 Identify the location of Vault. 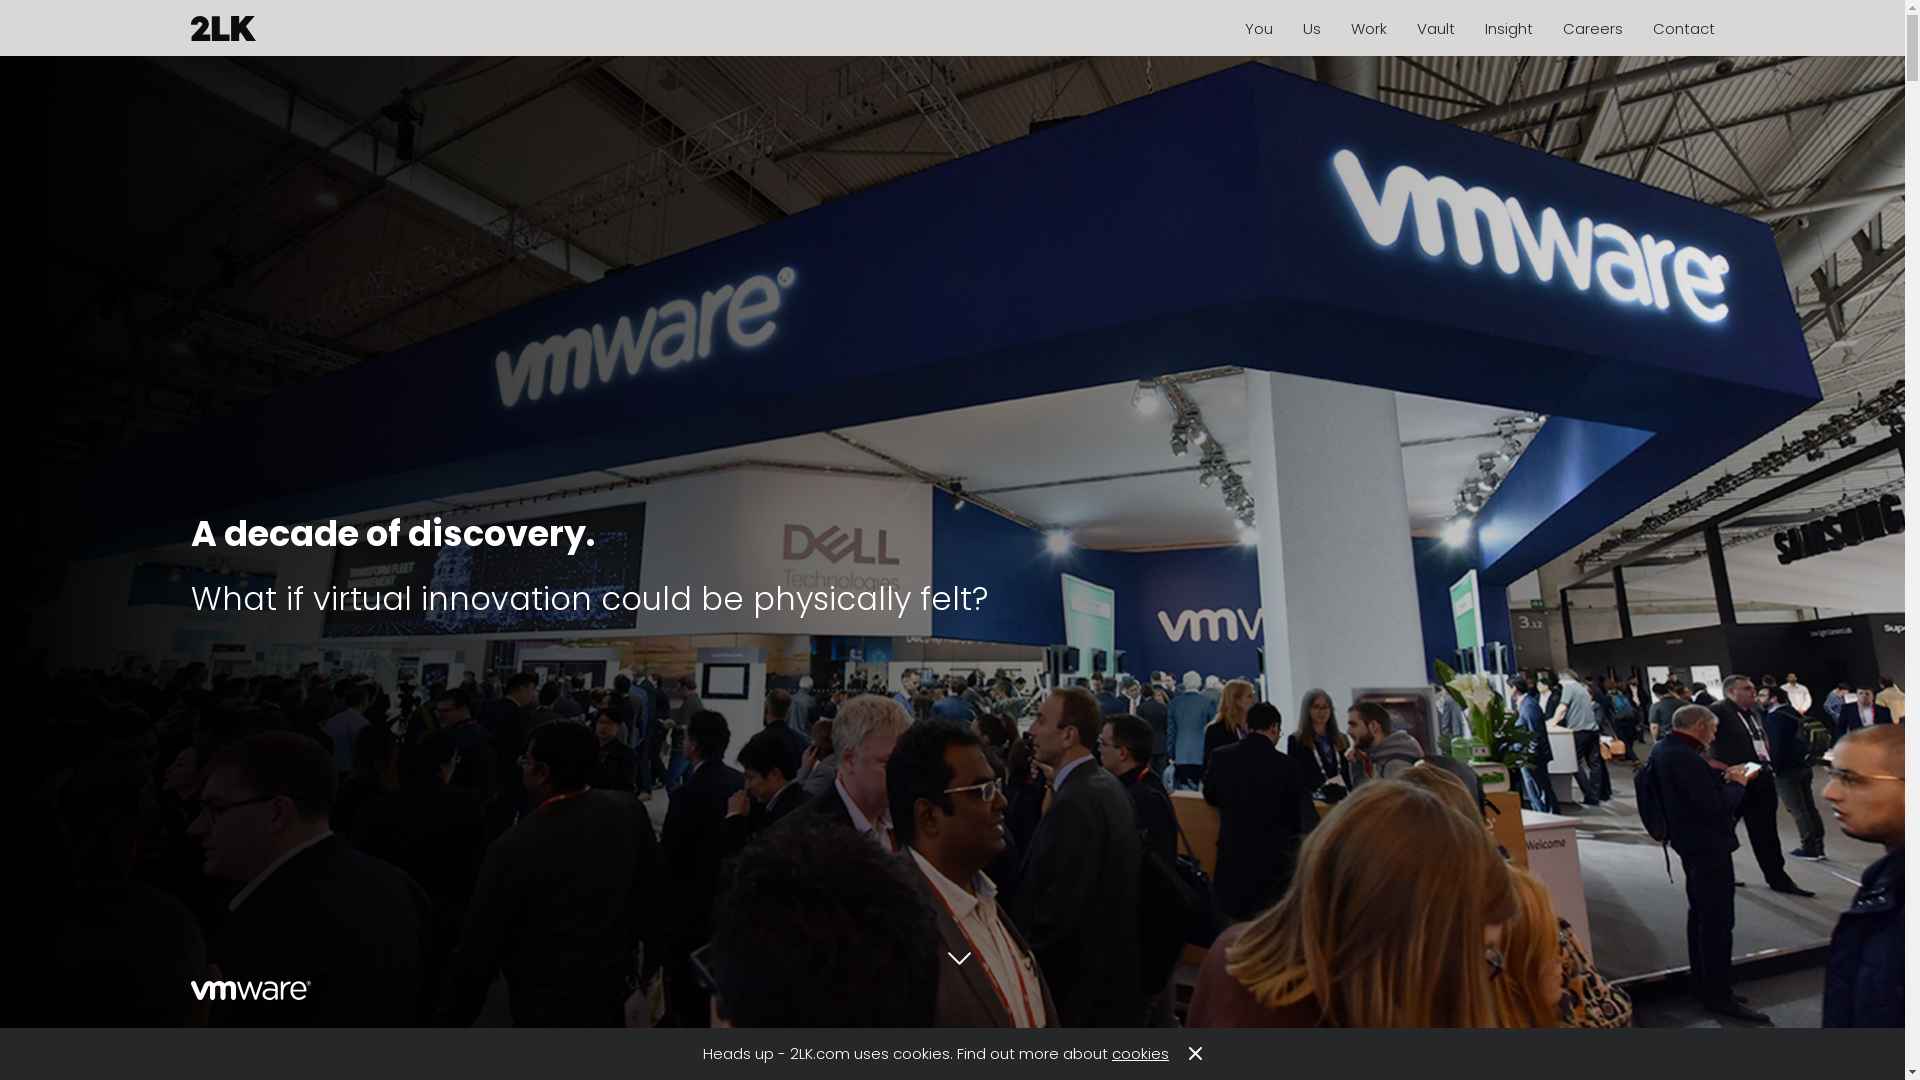
(1435, 28).